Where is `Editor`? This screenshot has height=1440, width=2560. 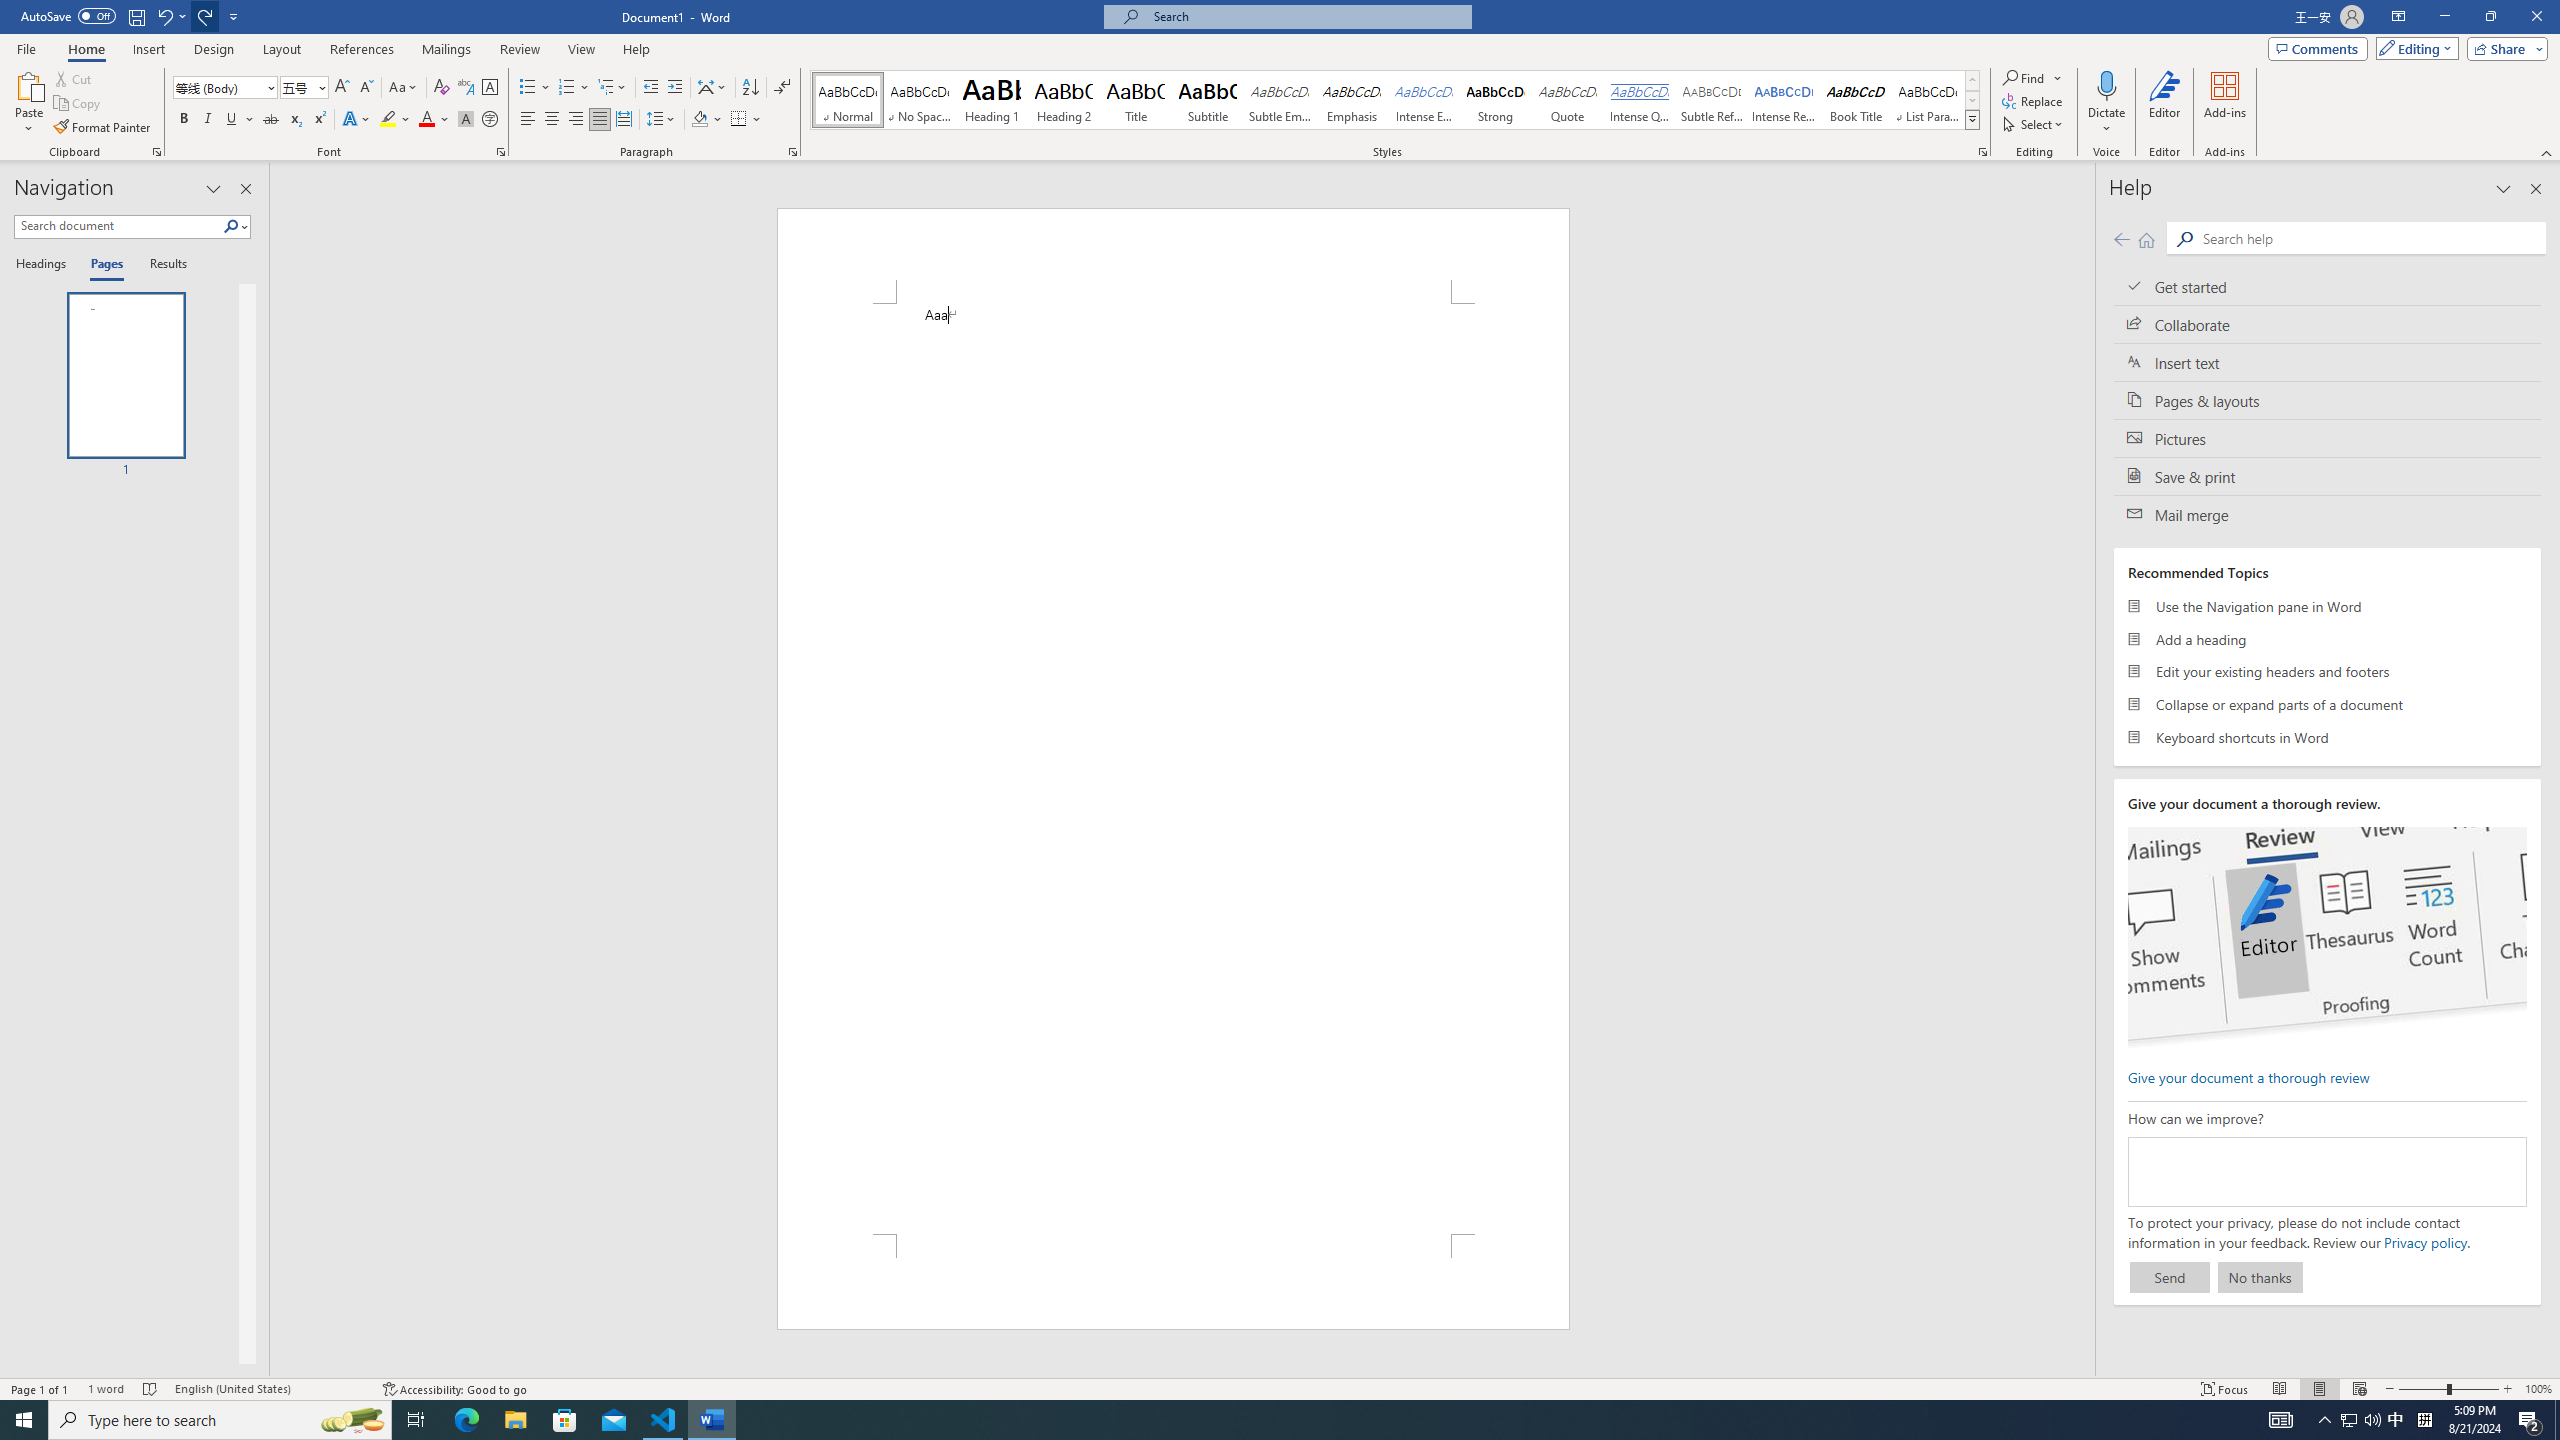 Editor is located at coordinates (2166, 103).